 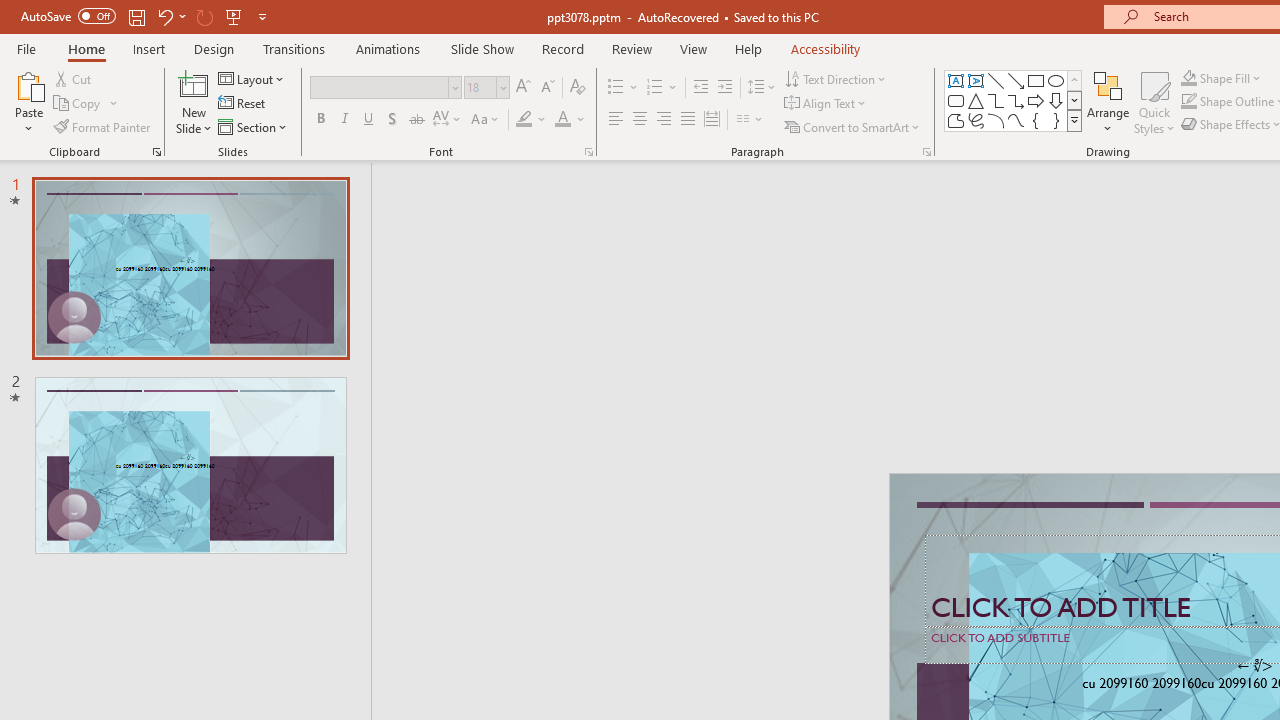 I want to click on TextBox 7, so click(x=1254, y=666).